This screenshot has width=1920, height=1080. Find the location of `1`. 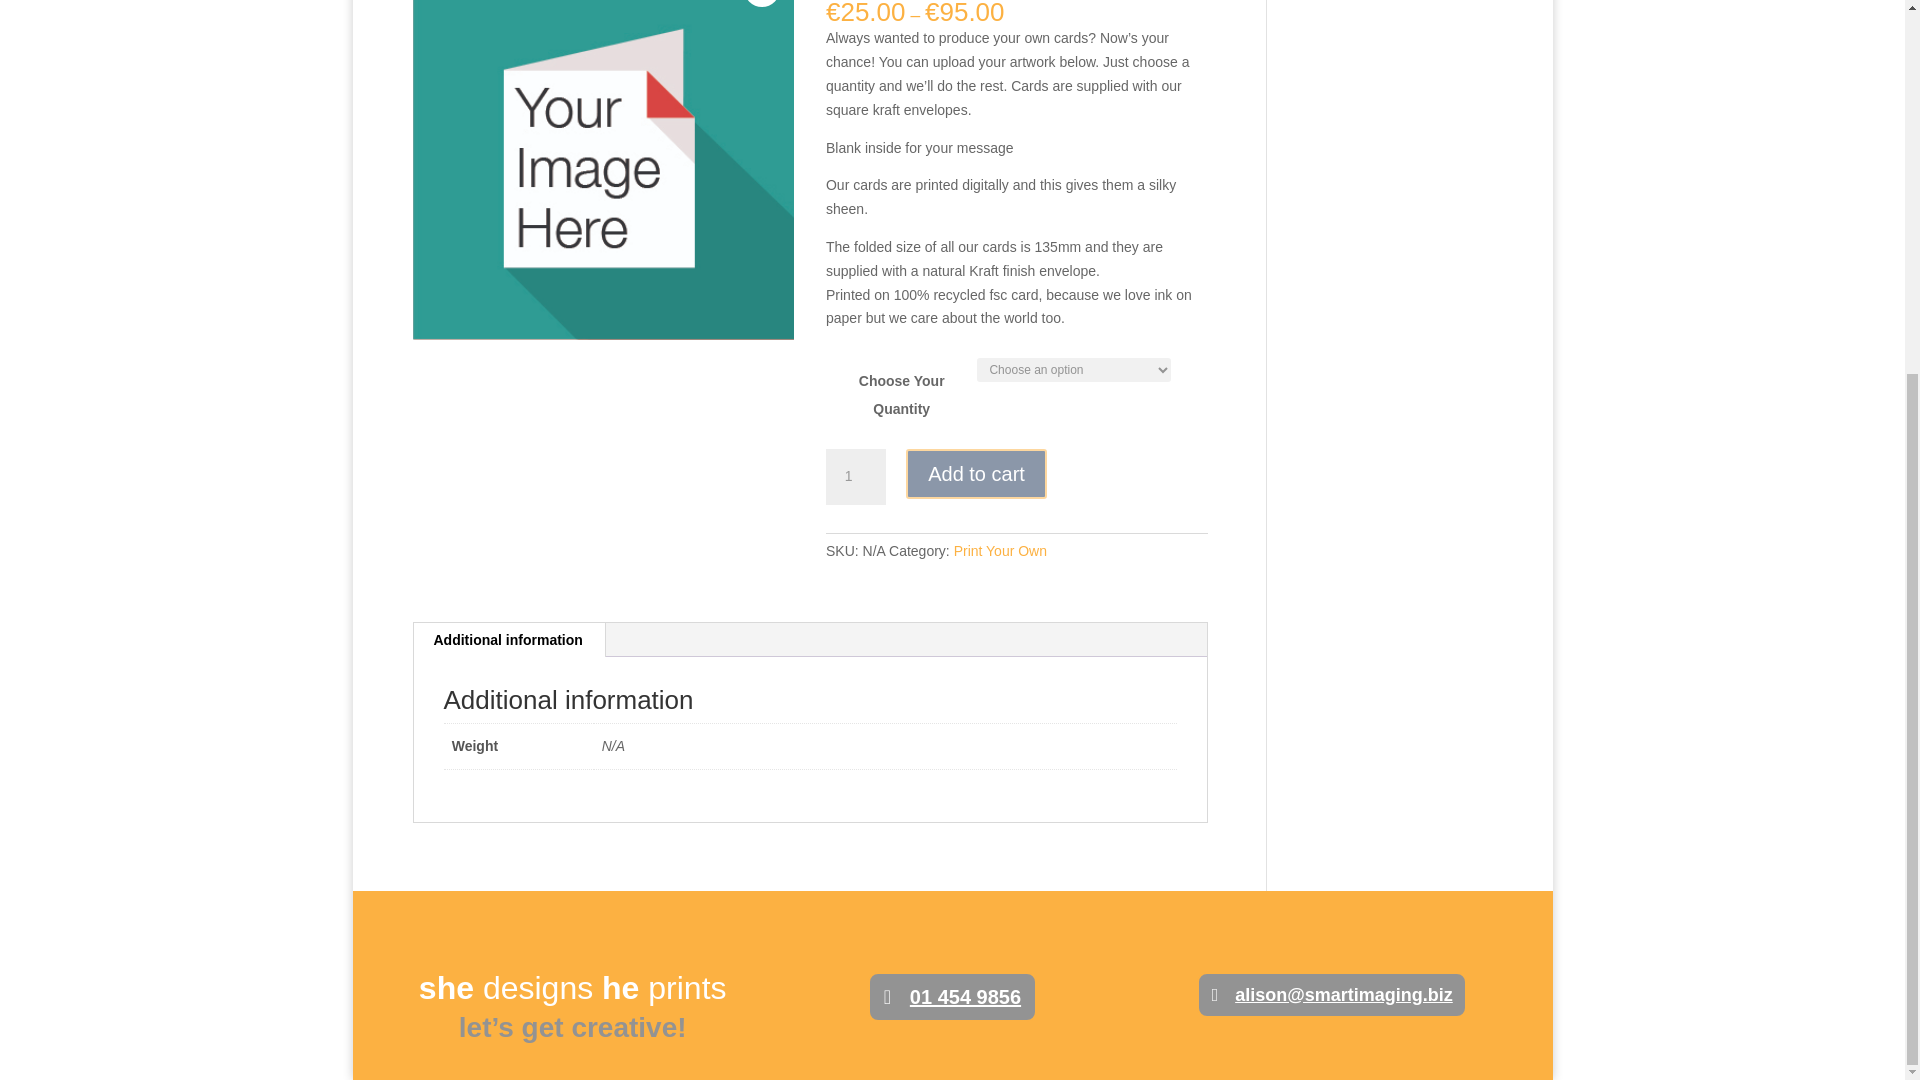

1 is located at coordinates (855, 477).